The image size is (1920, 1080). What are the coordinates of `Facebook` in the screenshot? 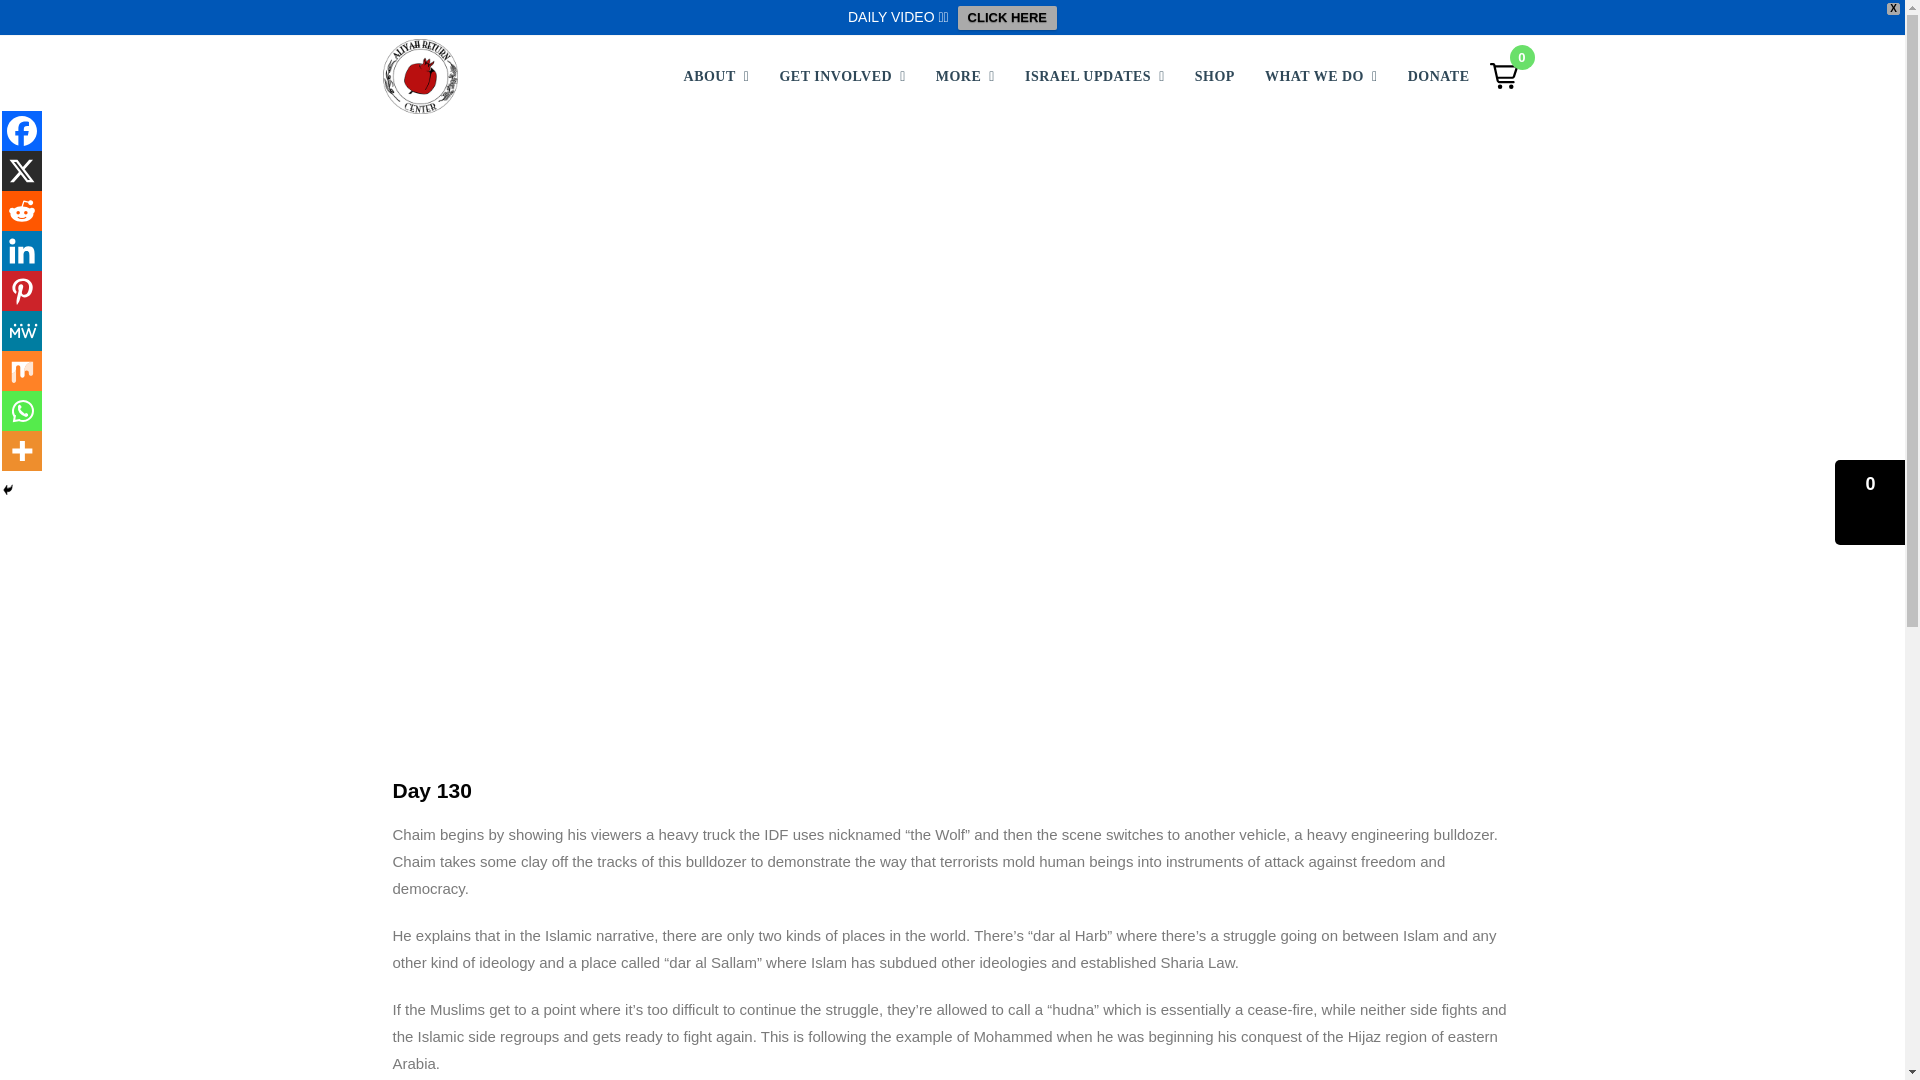 It's located at (22, 131).